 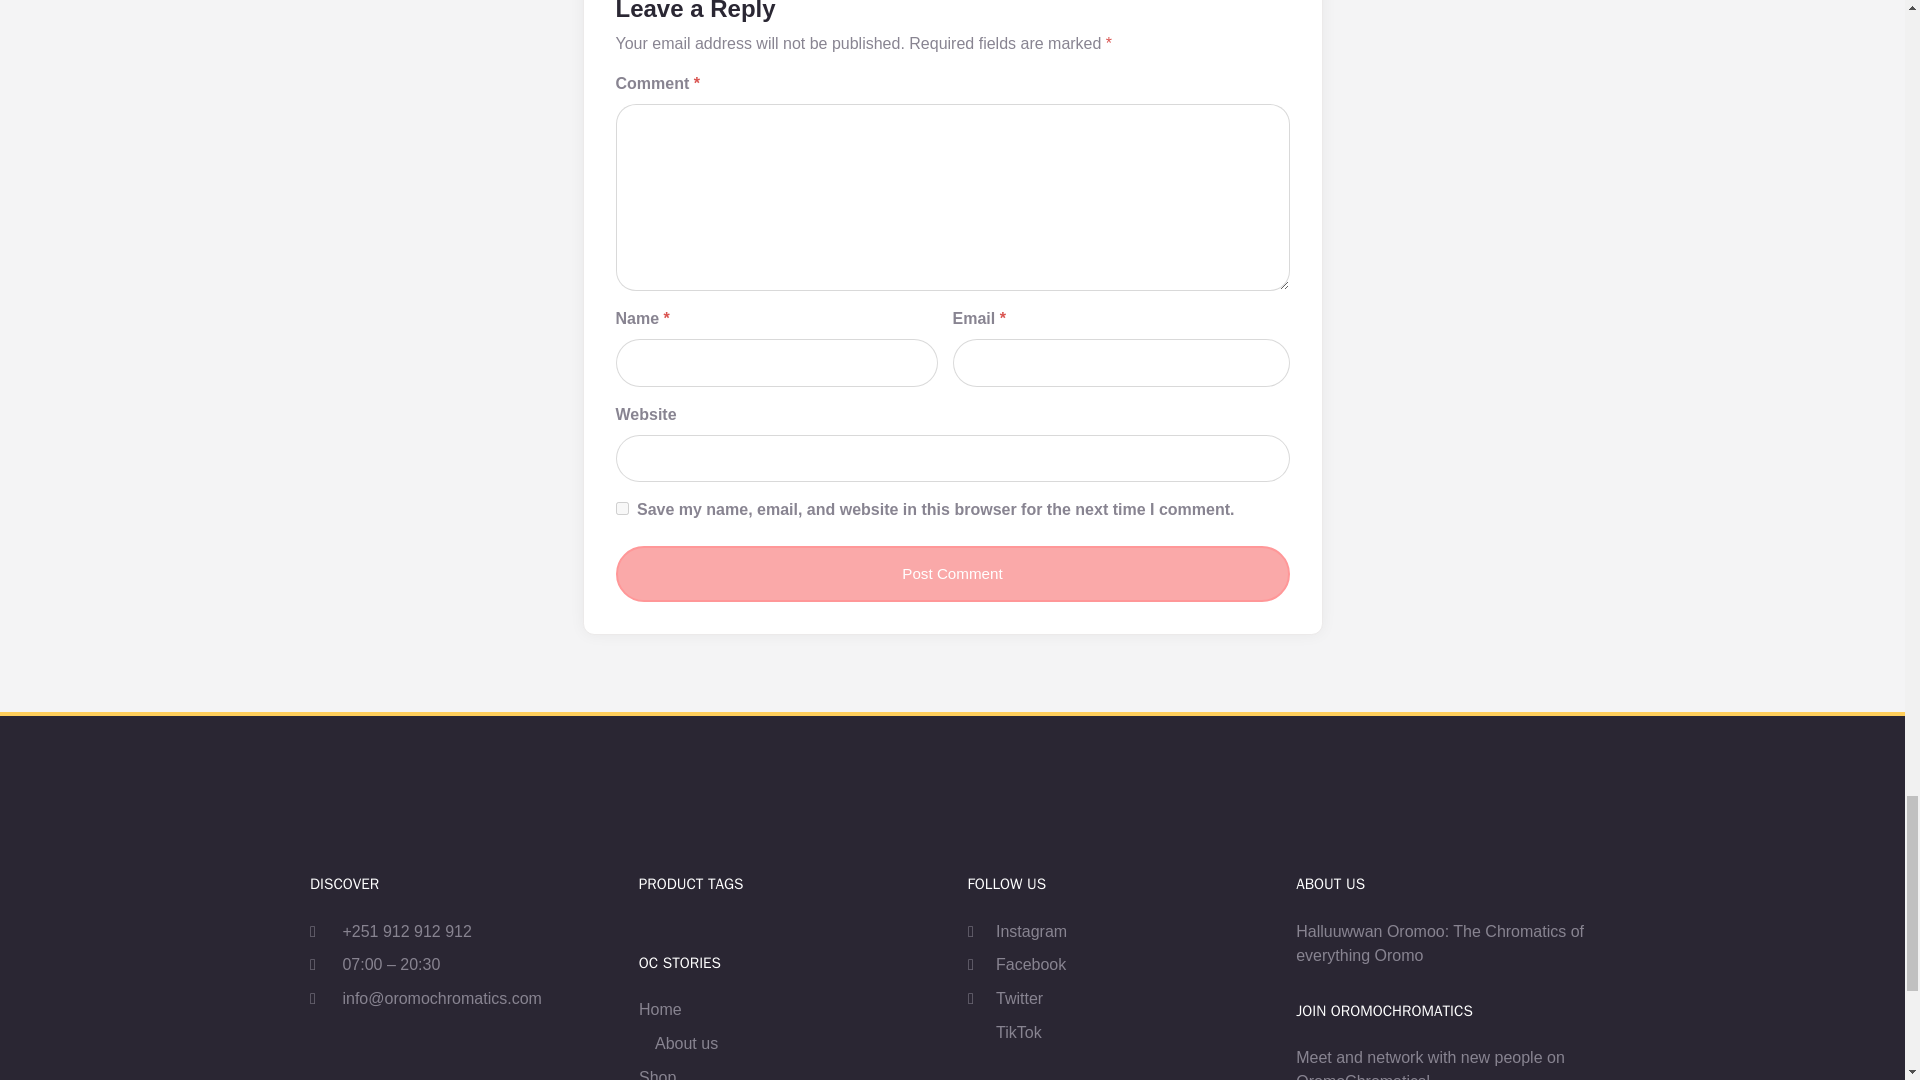 I want to click on Twitter, so click(x=1004, y=998).